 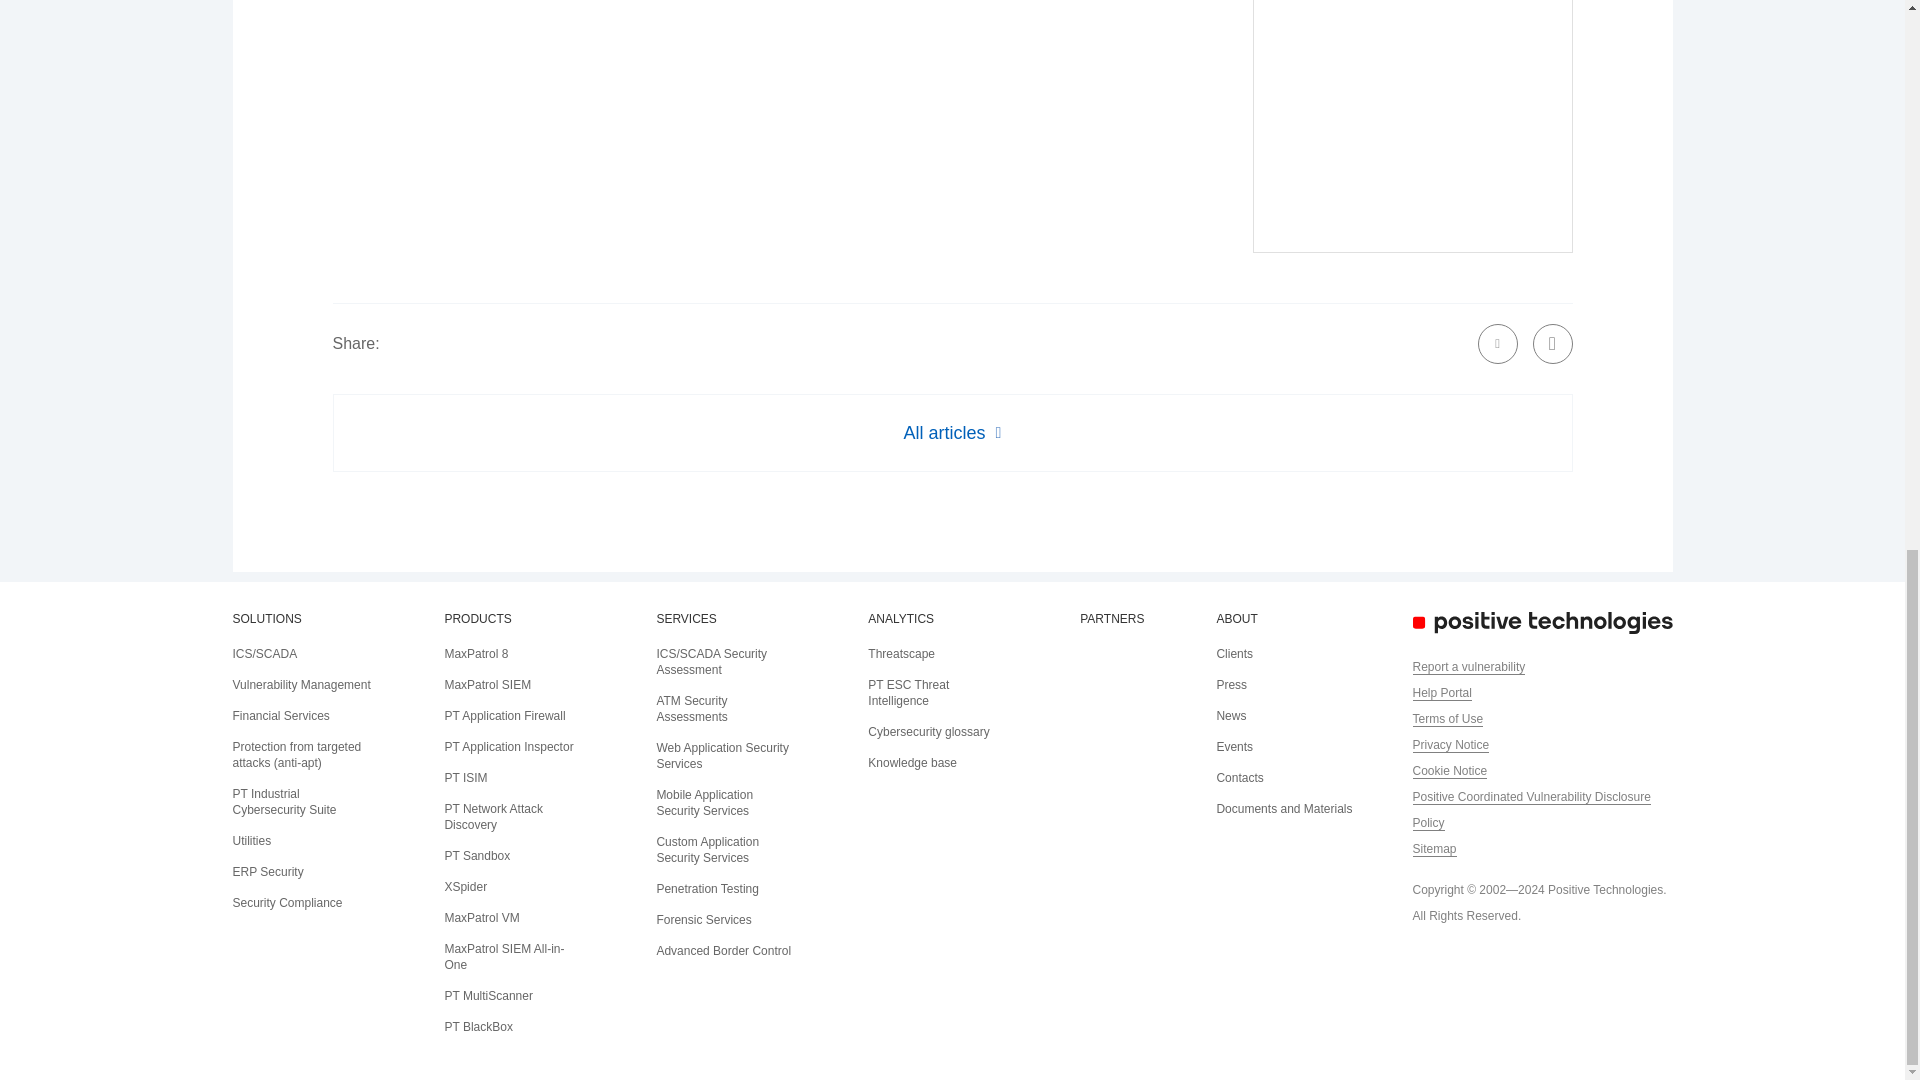 I want to click on MaxPatrol 8, so click(x=476, y=653).